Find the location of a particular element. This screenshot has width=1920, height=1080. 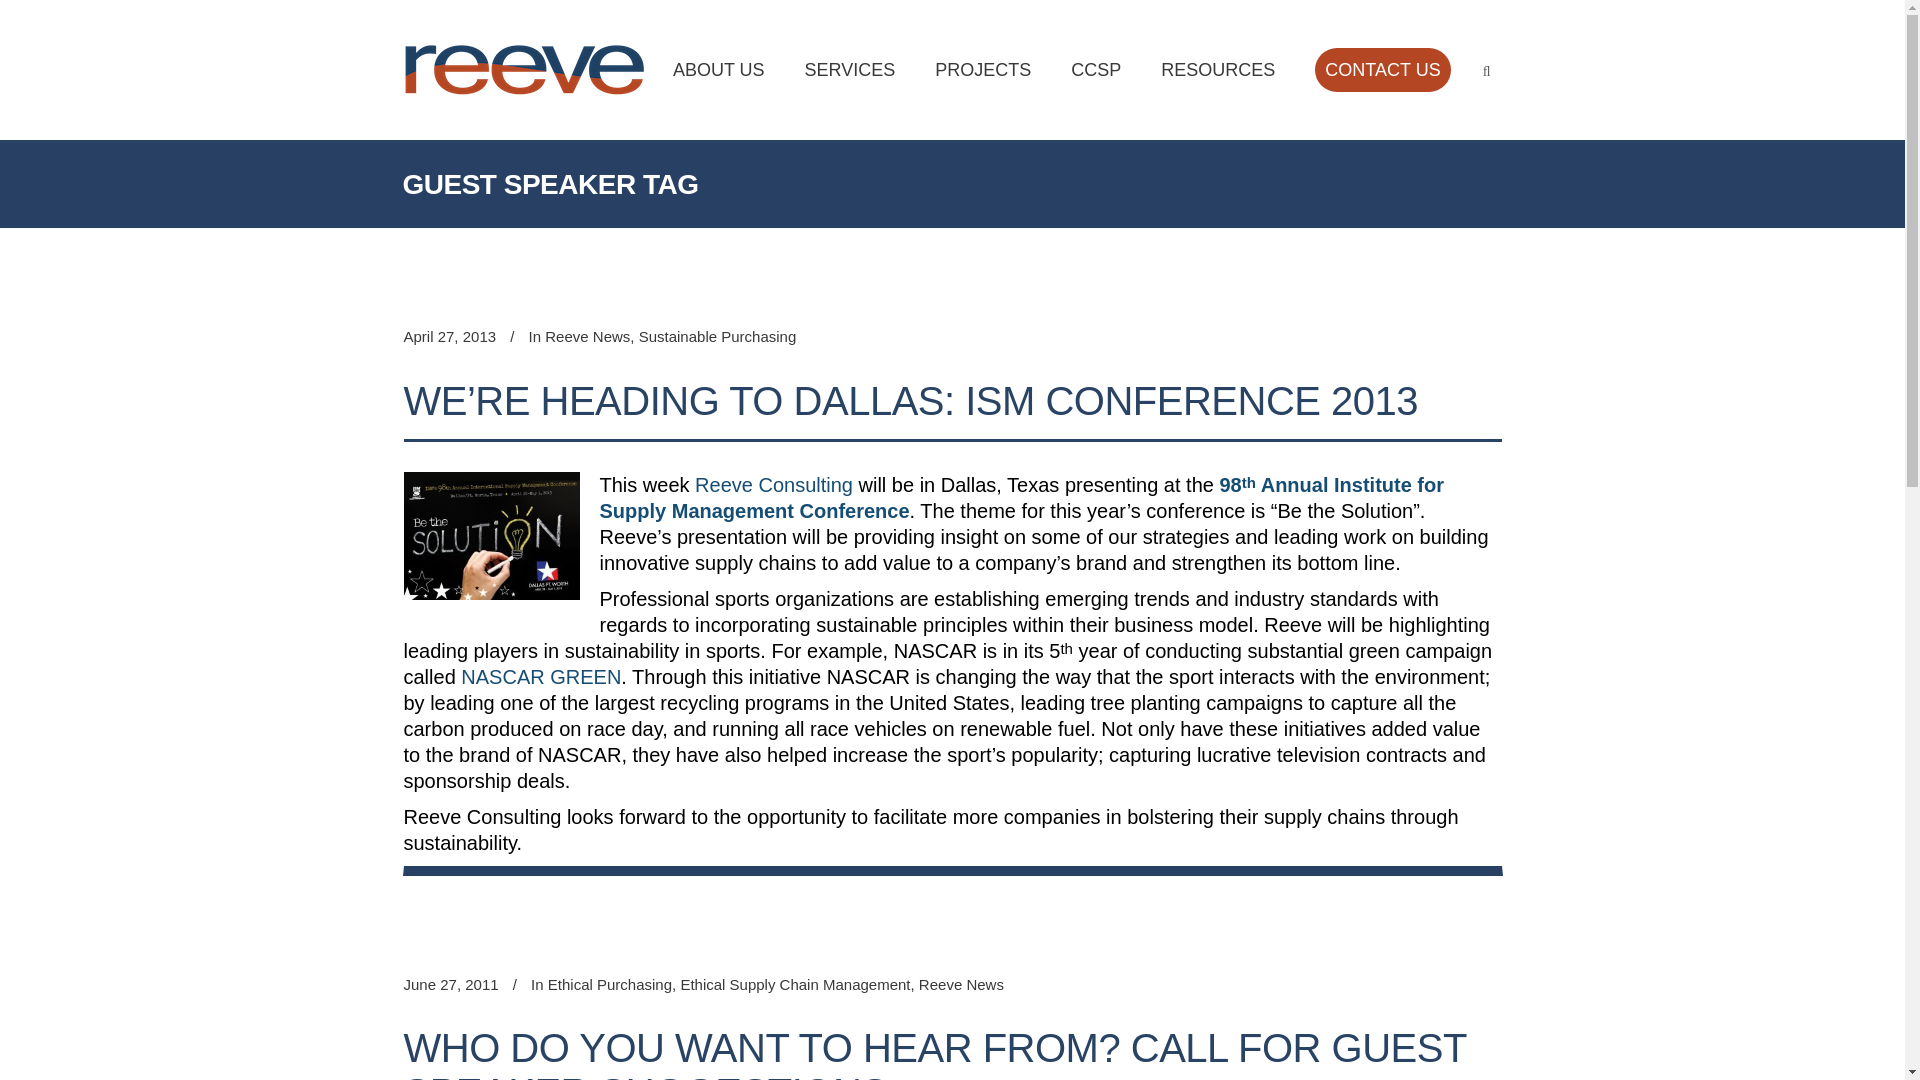

ABOUT US is located at coordinates (718, 70).